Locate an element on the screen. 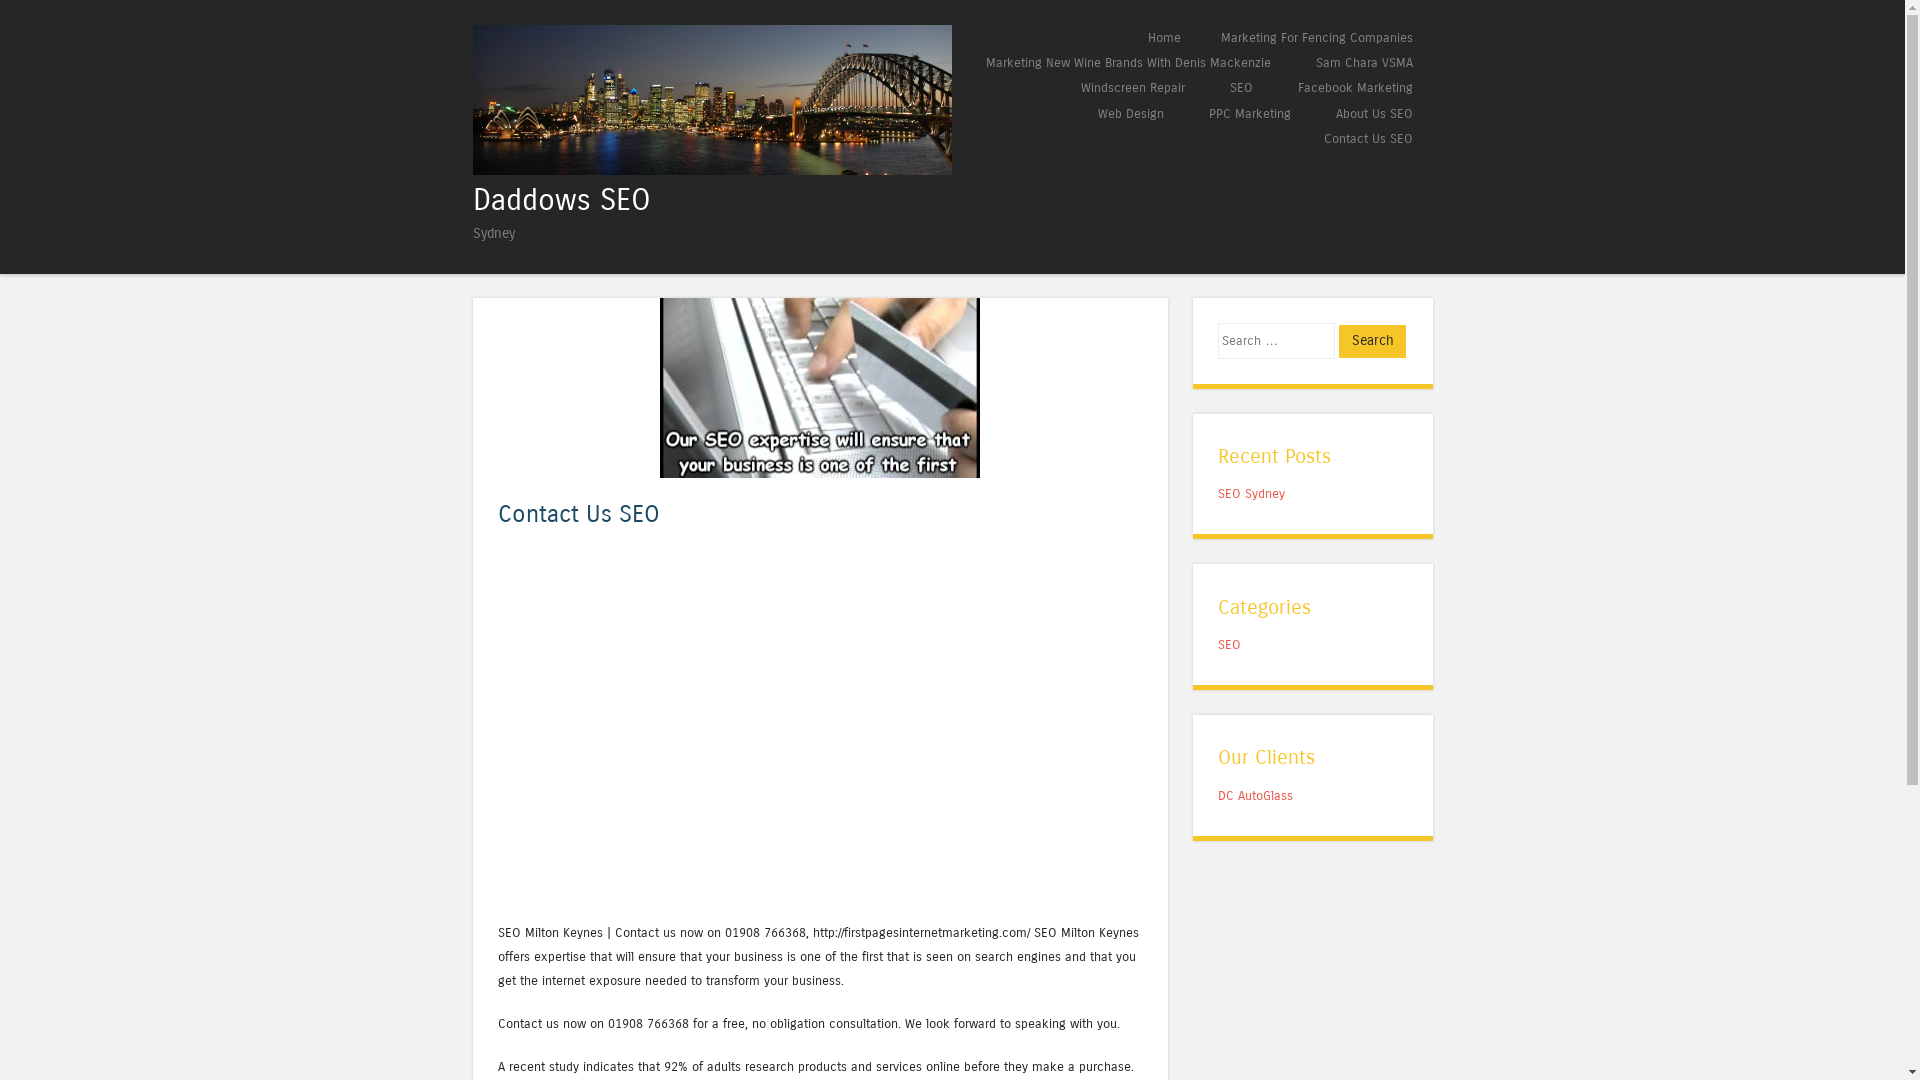  Home is located at coordinates (1164, 38).